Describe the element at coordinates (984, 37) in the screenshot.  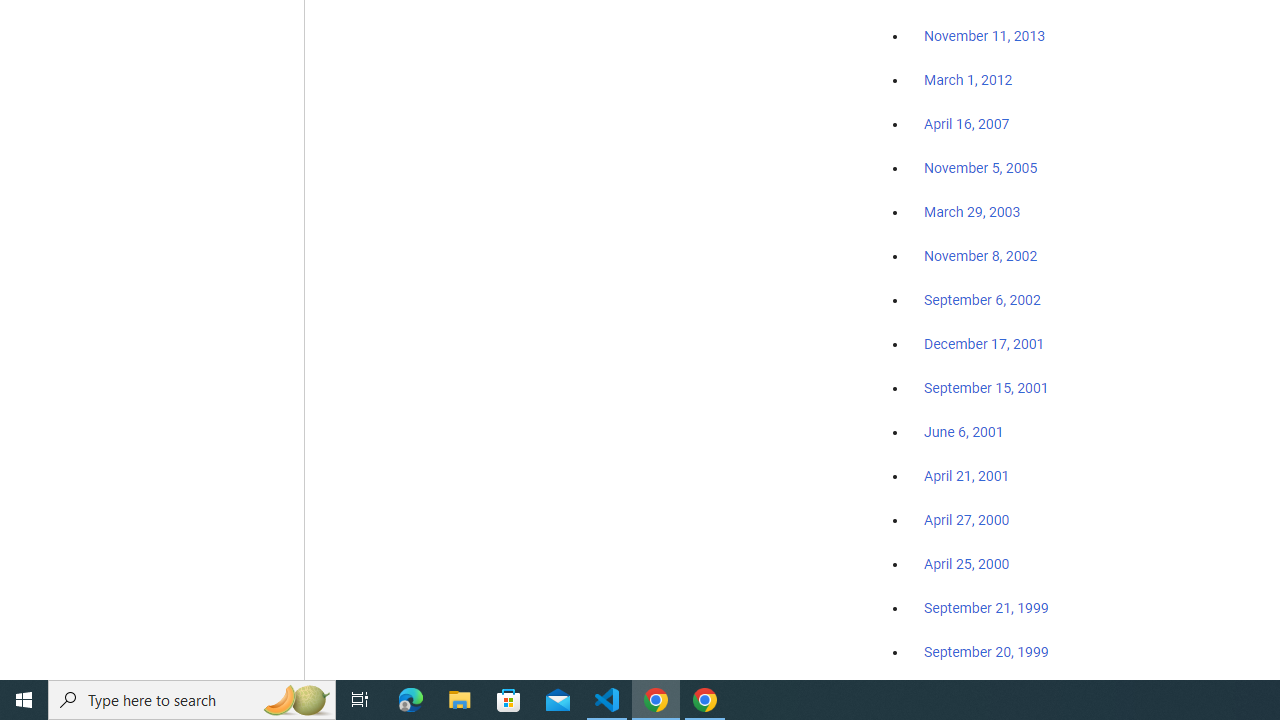
I see `November 11, 2013` at that location.